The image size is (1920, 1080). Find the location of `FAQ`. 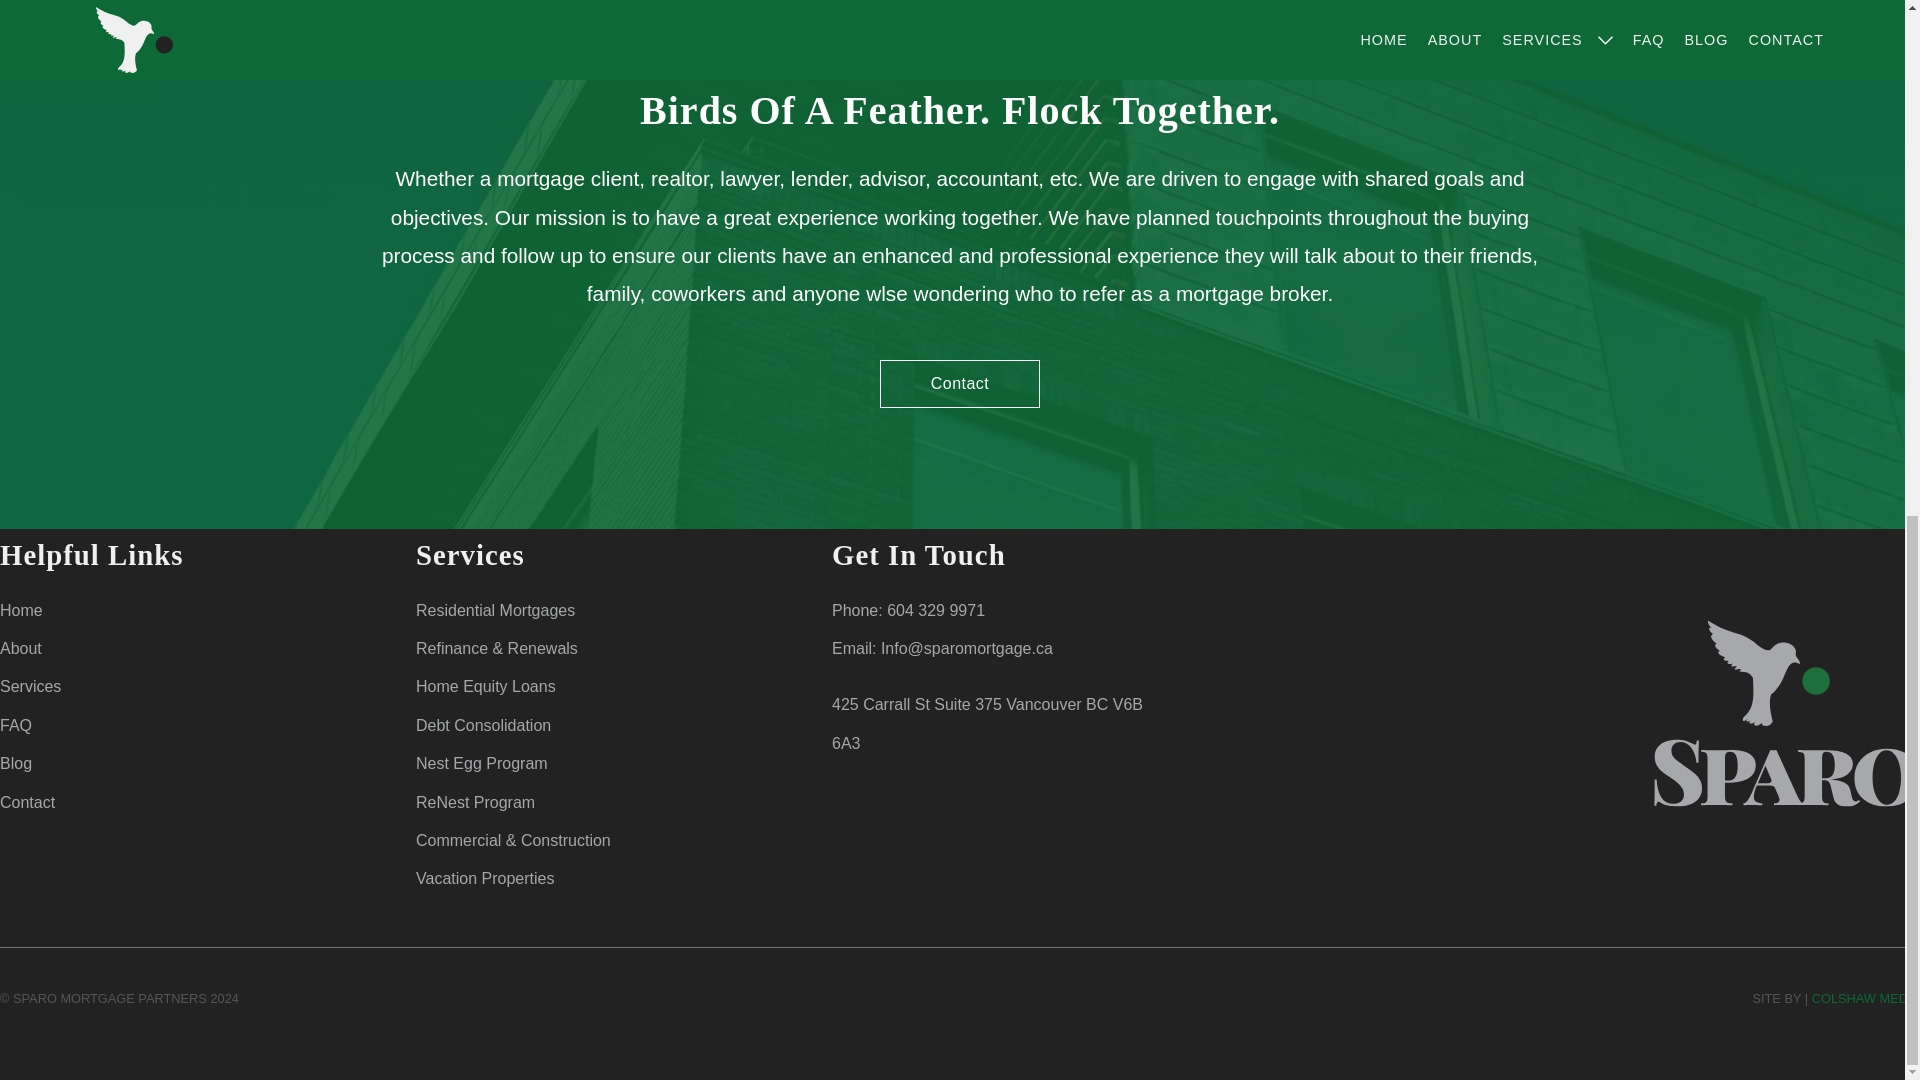

FAQ is located at coordinates (16, 726).